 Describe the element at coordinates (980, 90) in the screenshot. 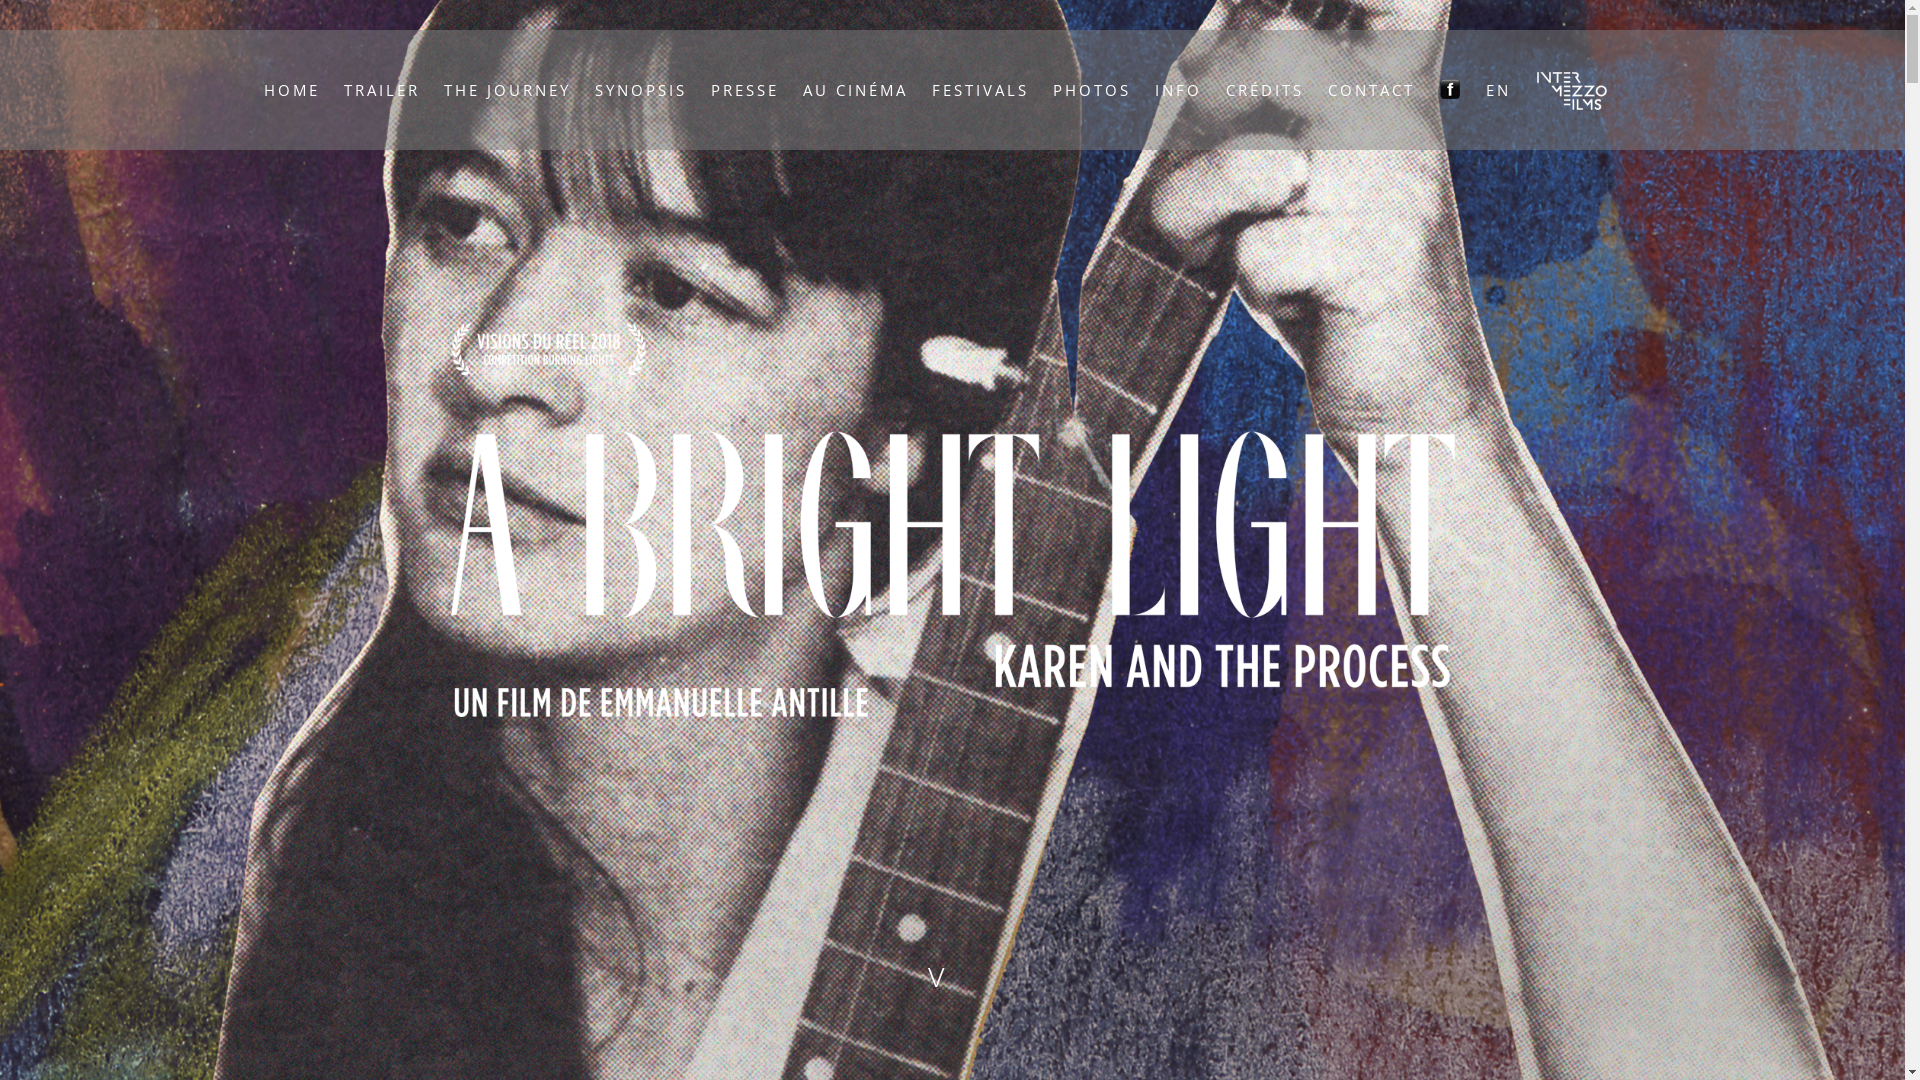

I see `FESTIVALS` at that location.